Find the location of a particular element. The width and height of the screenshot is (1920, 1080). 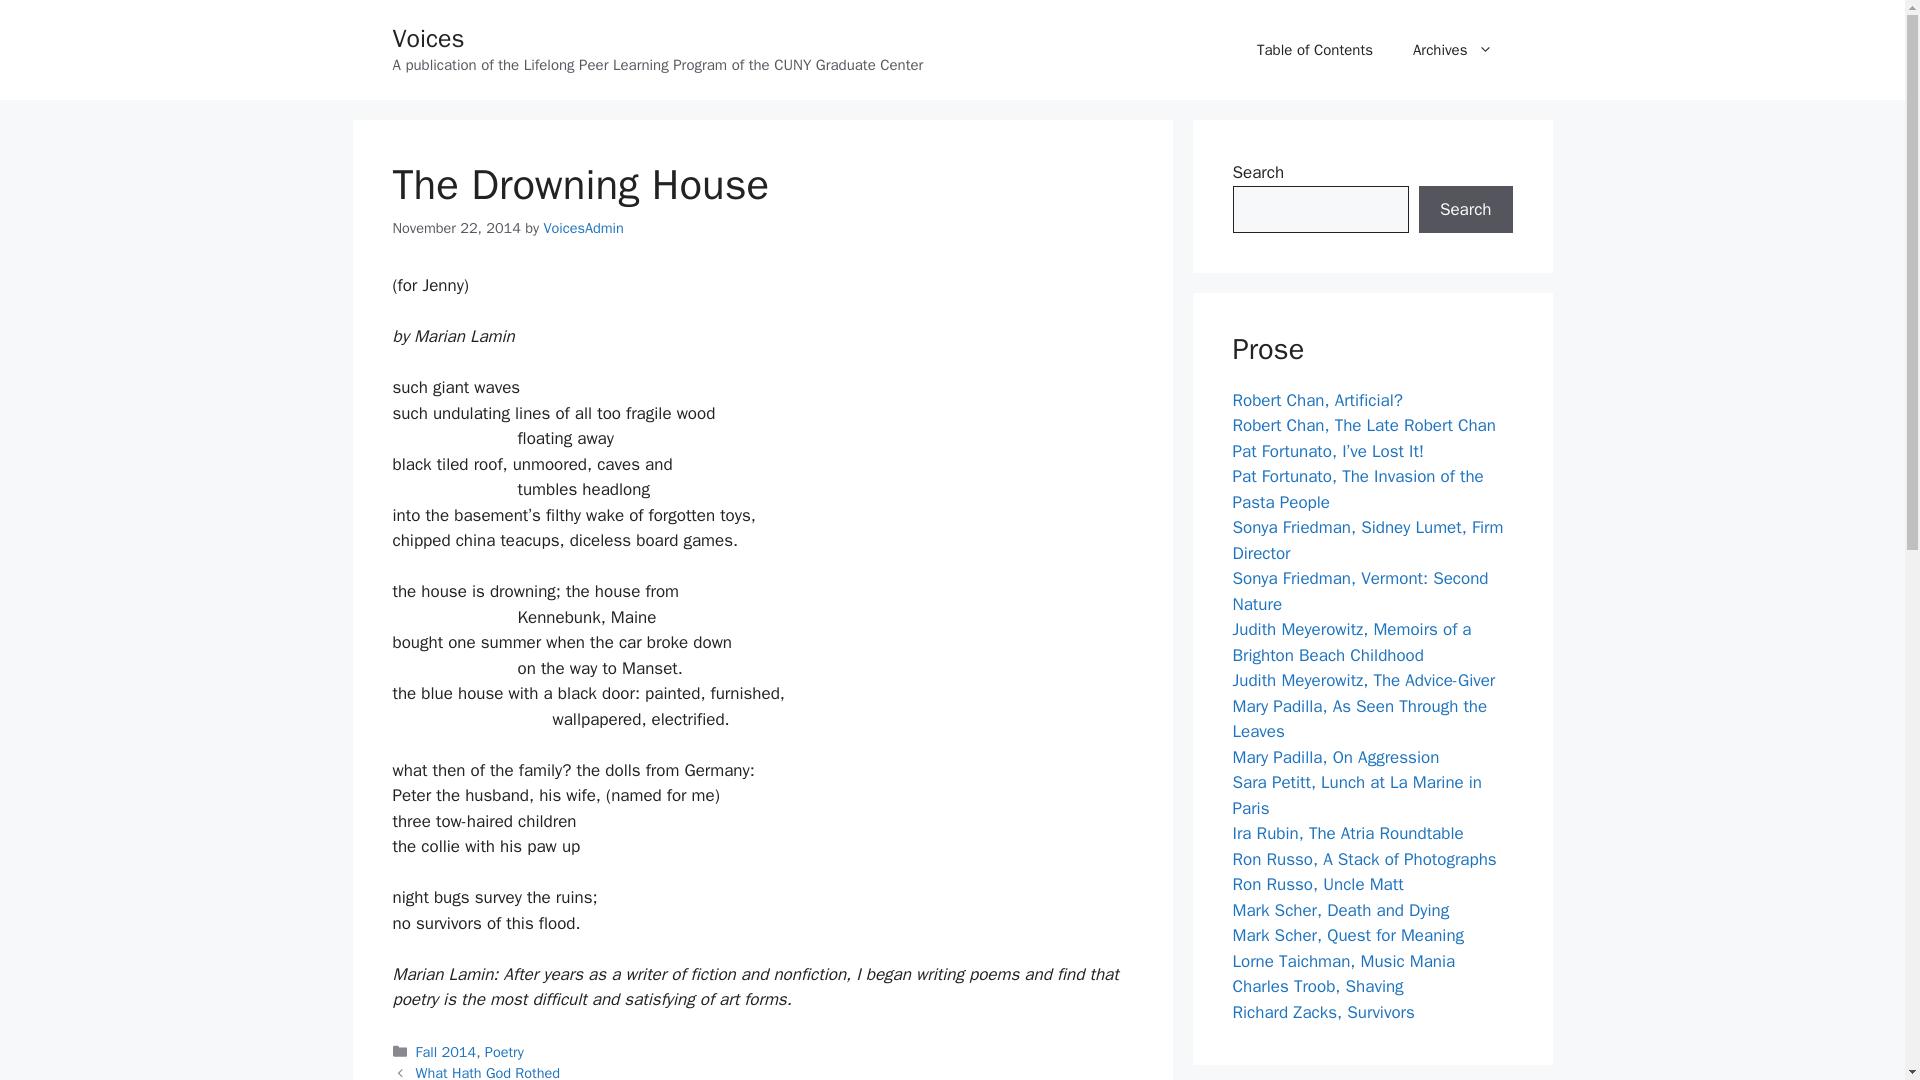

Robert Chan, Artificial? is located at coordinates (1316, 400).